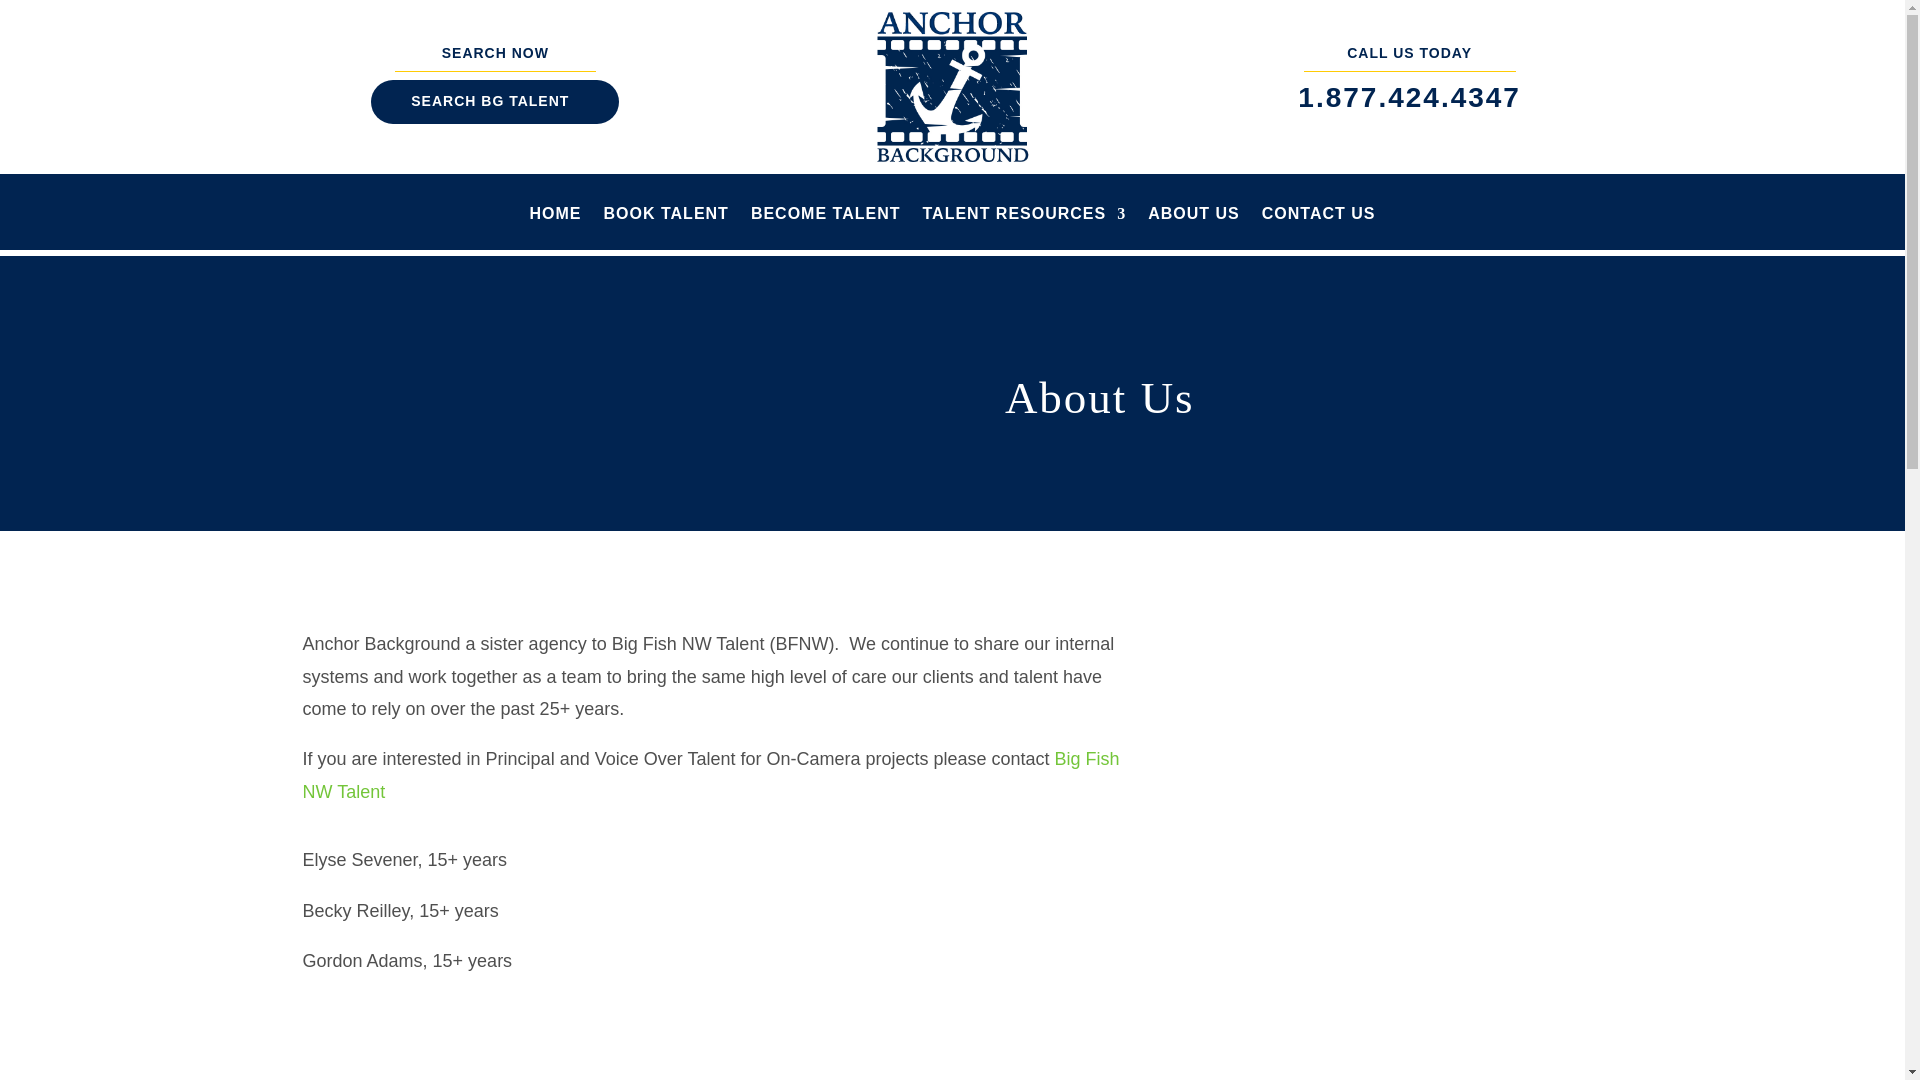  I want to click on CONTACT US, so click(1318, 228).